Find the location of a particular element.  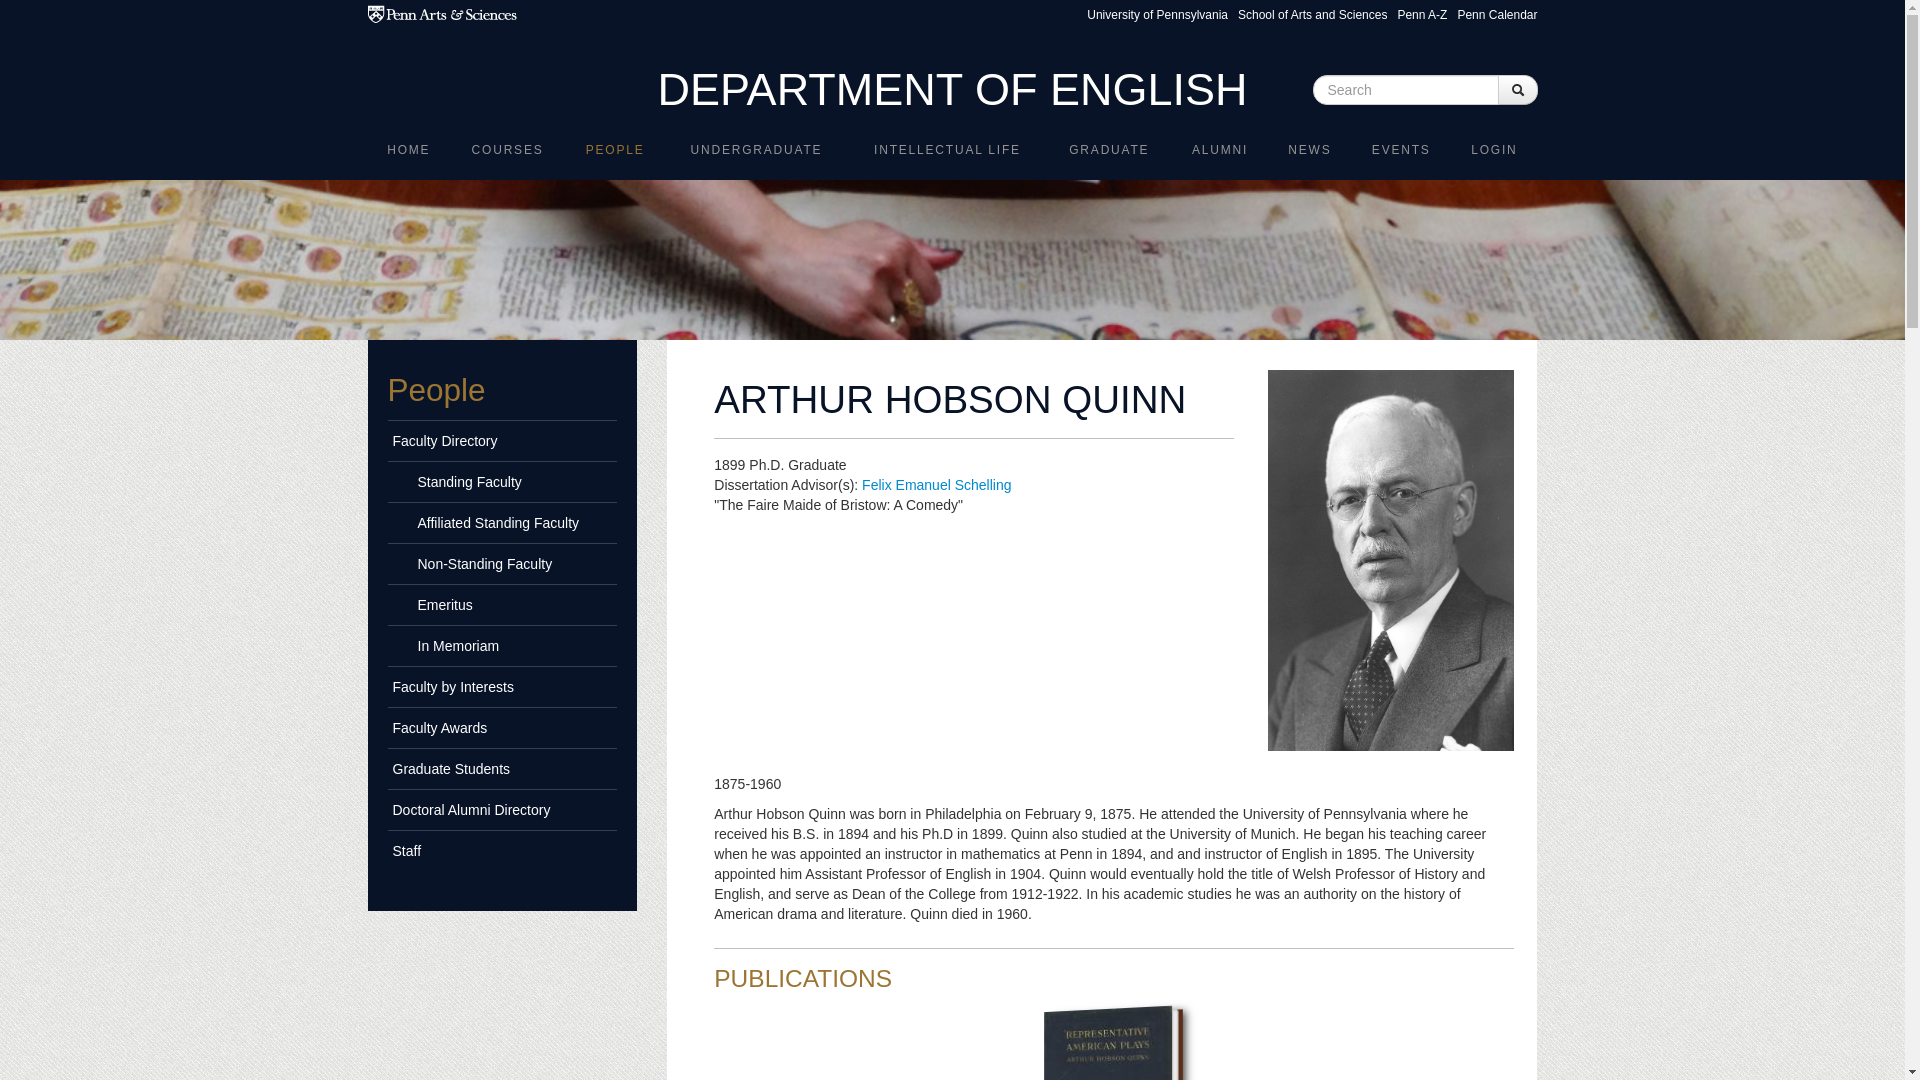

University of Pennsylvania is located at coordinates (1157, 14).